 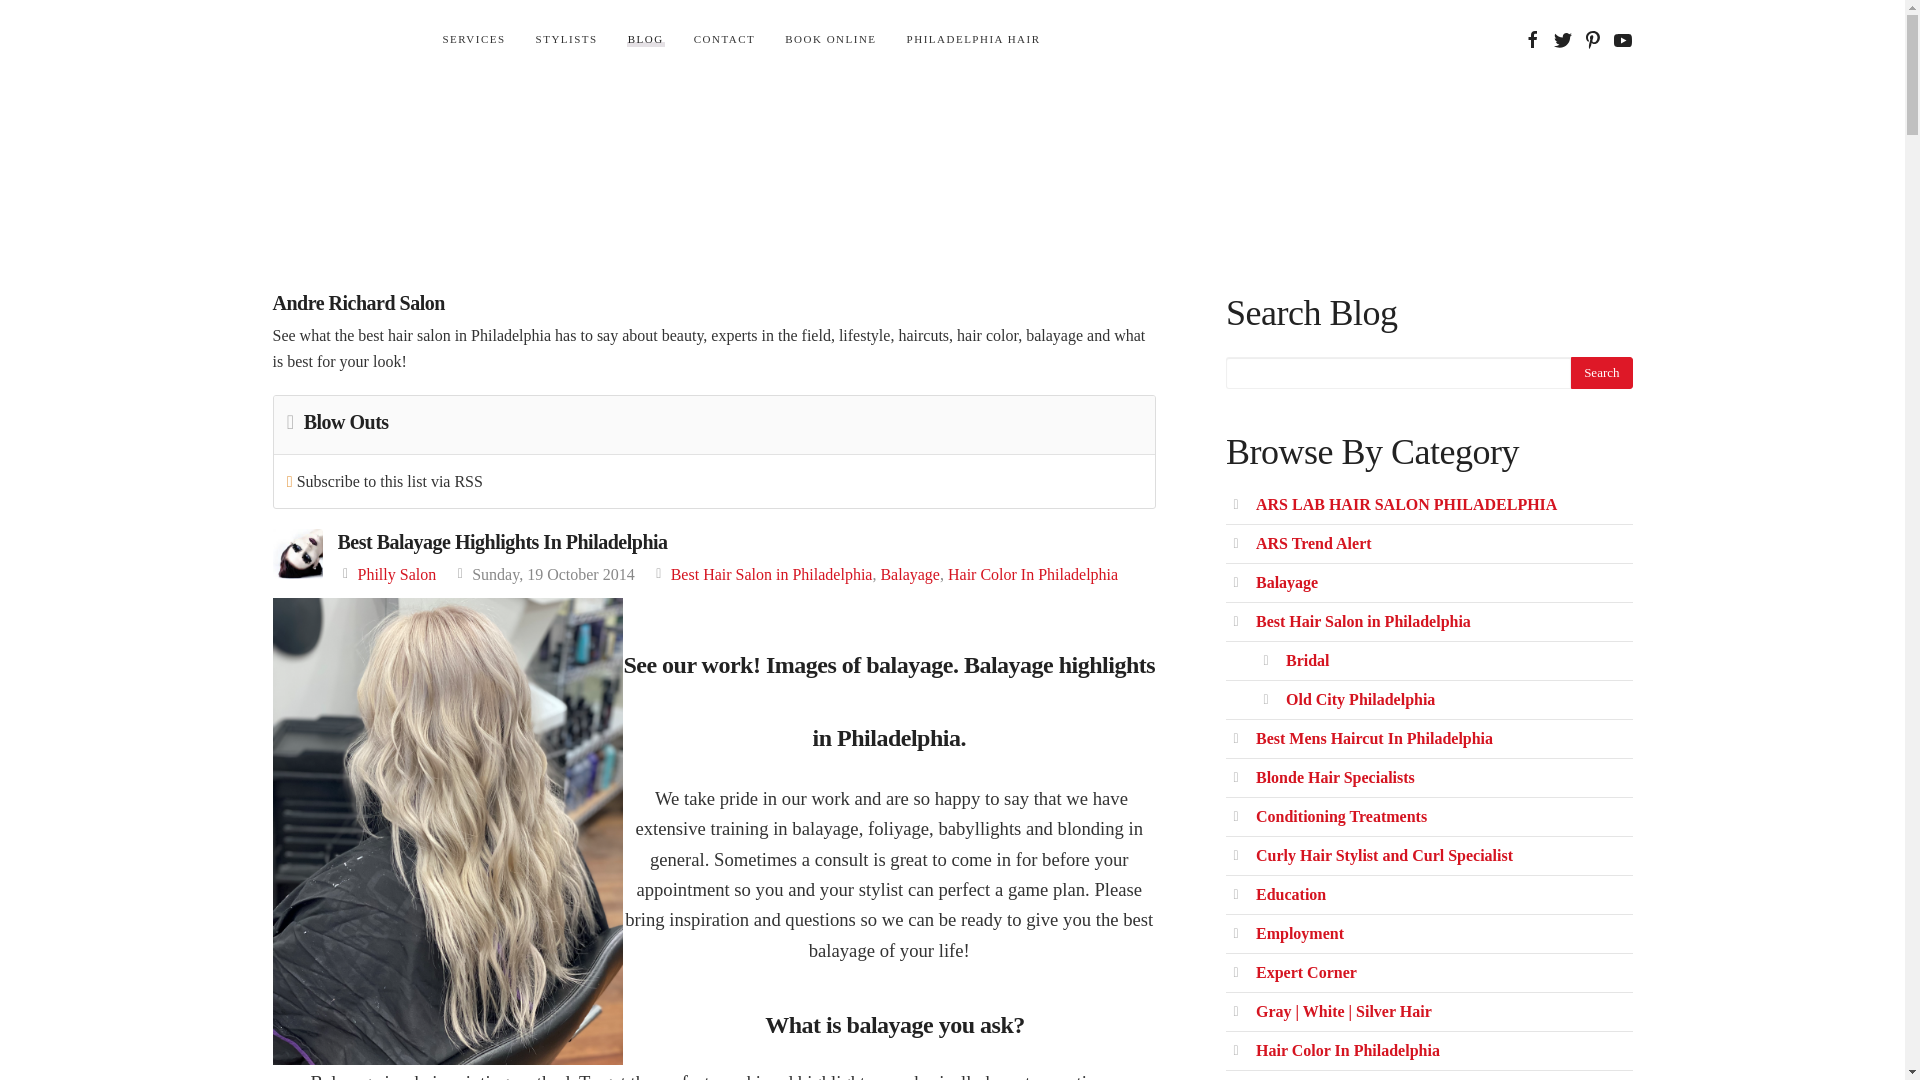 What do you see at coordinates (342, 427) in the screenshot?
I see `Blow Outs` at bounding box center [342, 427].